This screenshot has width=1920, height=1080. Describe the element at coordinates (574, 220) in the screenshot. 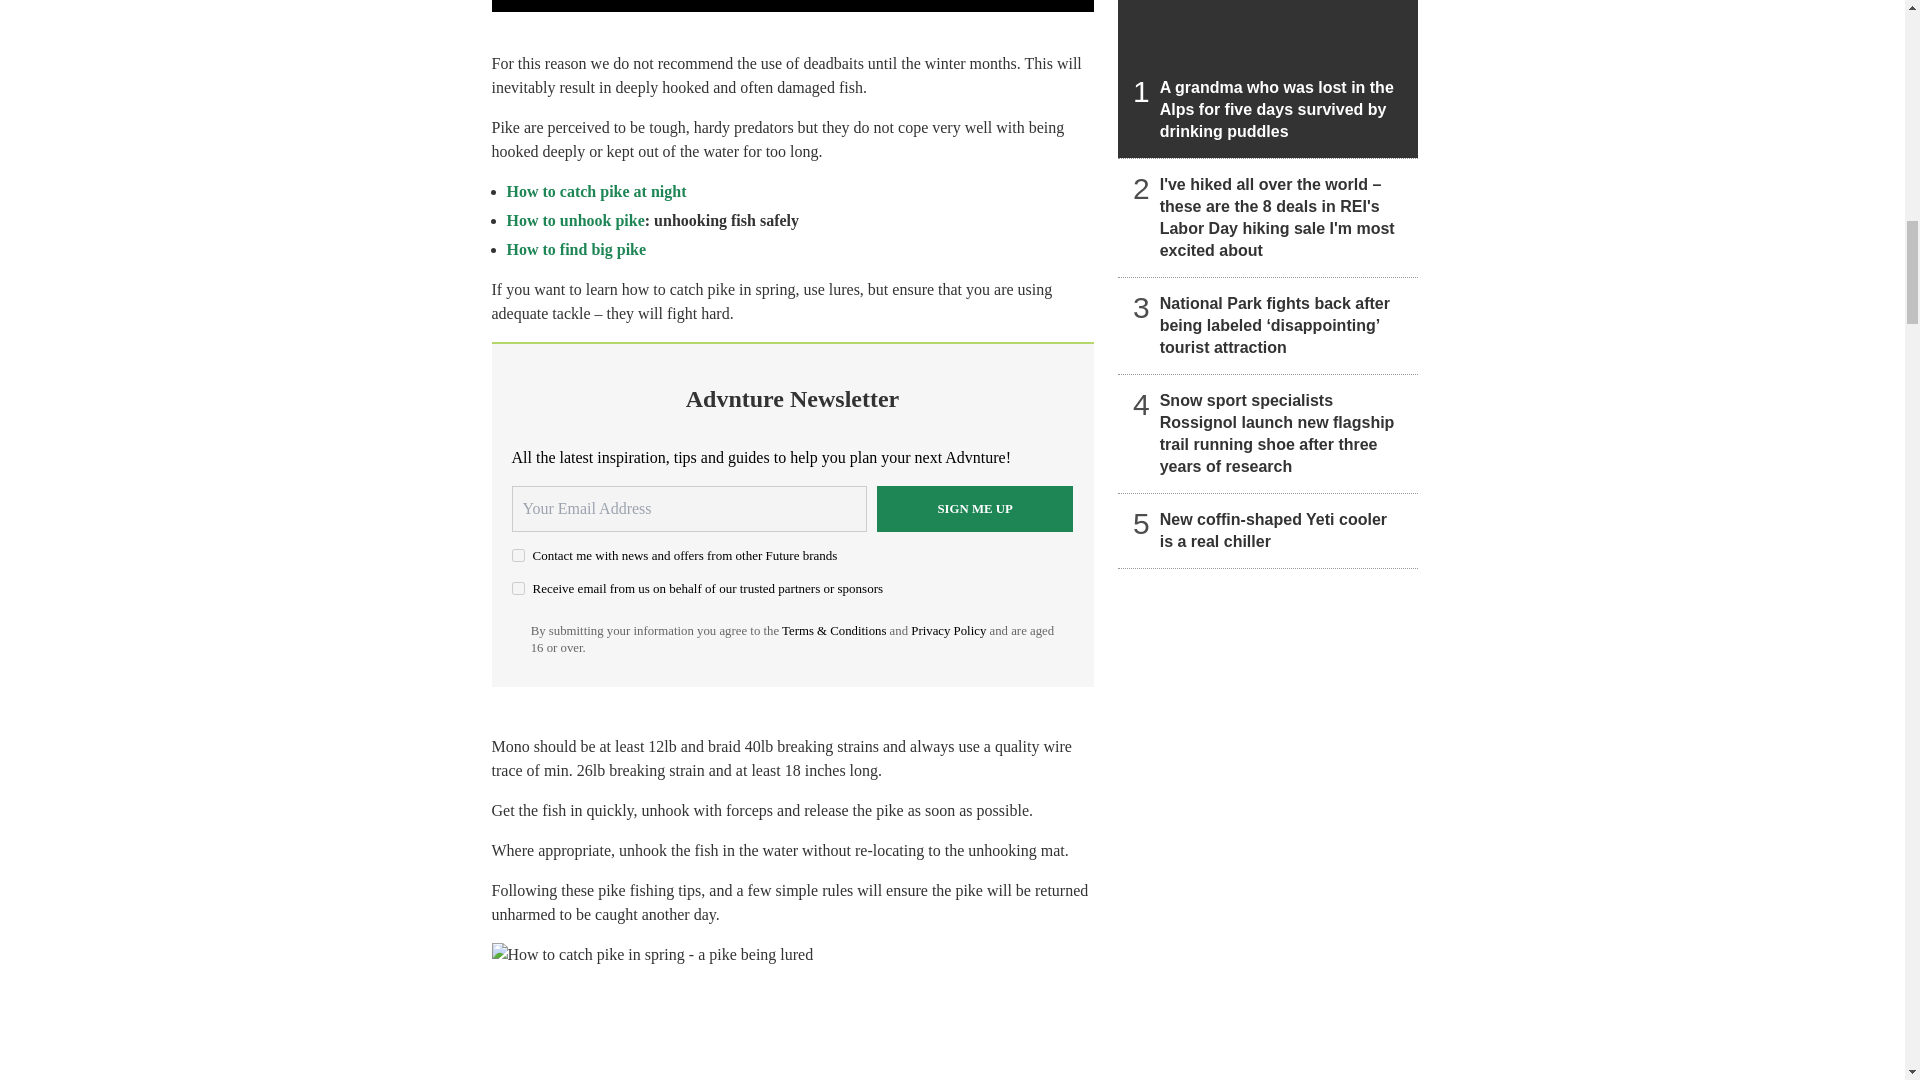

I see `How to unhook pike` at that location.